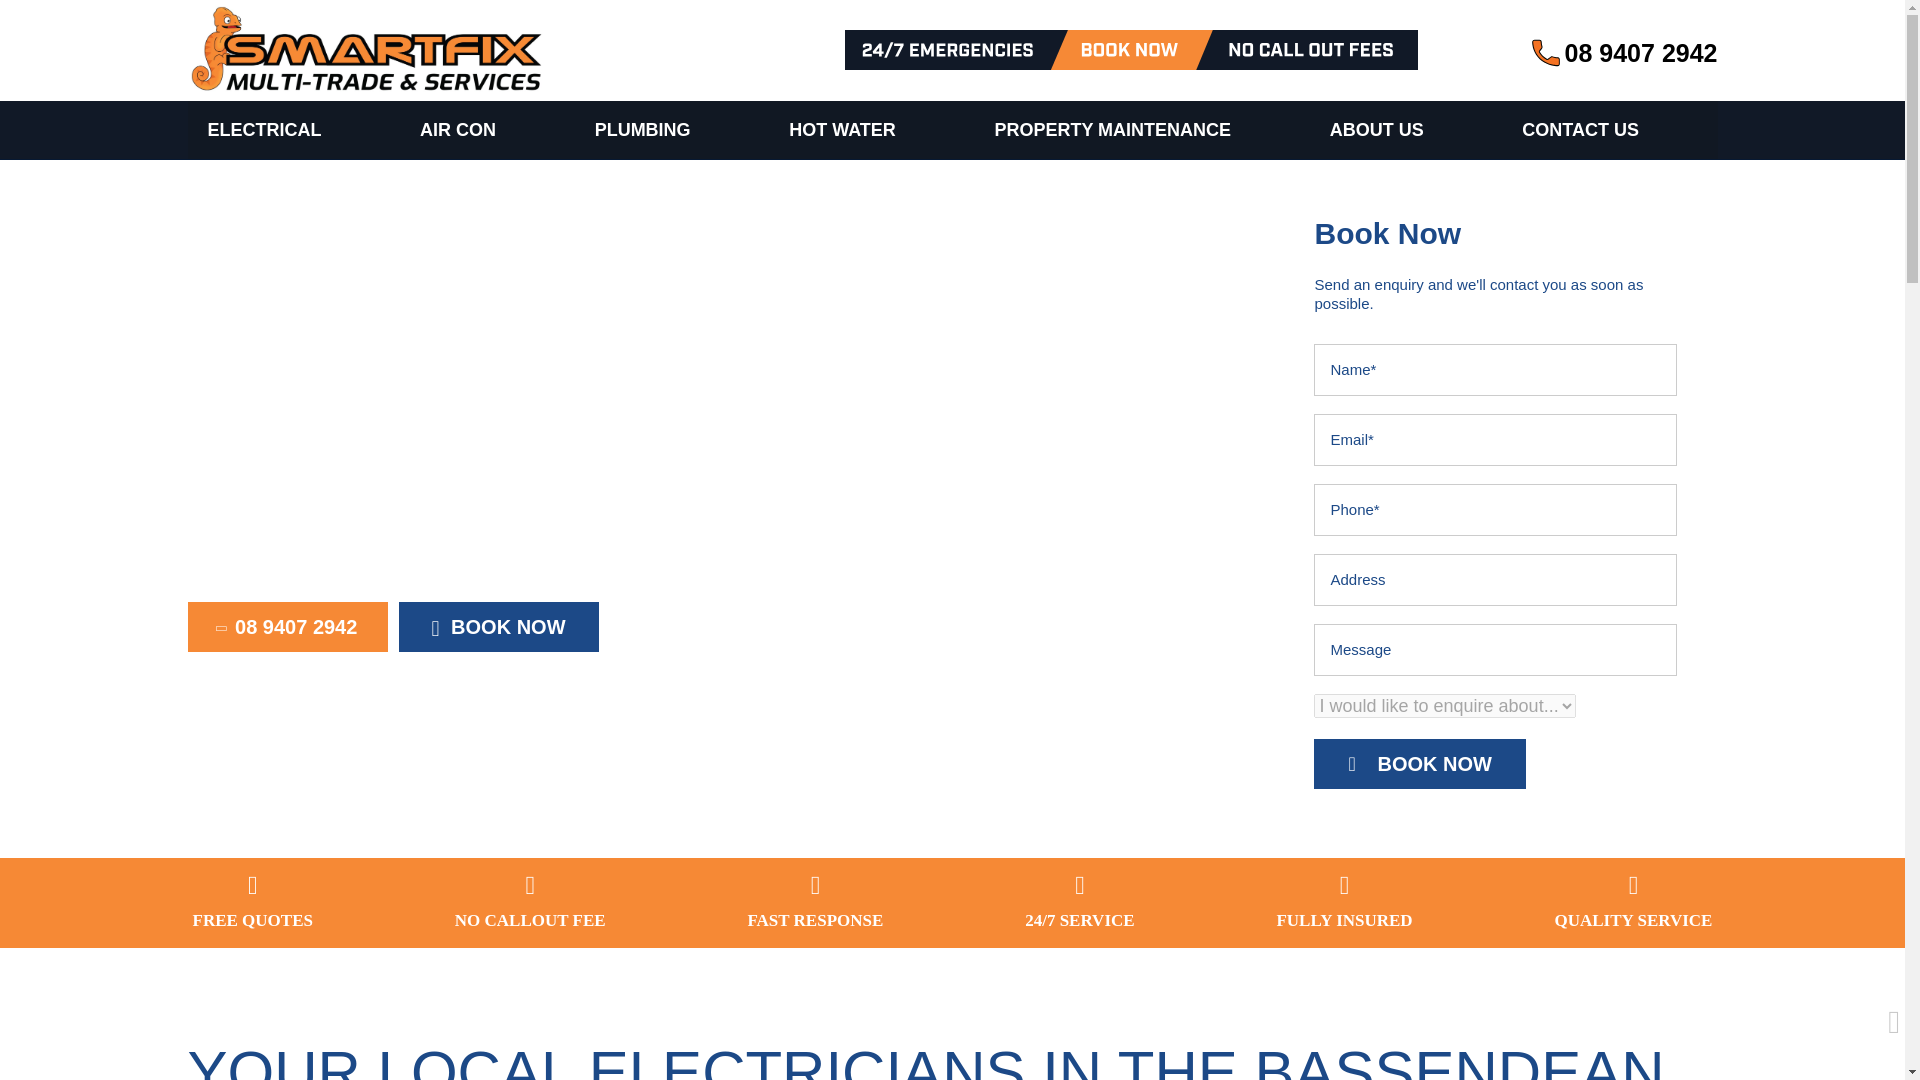 The image size is (1920, 1080). I want to click on Smartfix, so click(368, 50).